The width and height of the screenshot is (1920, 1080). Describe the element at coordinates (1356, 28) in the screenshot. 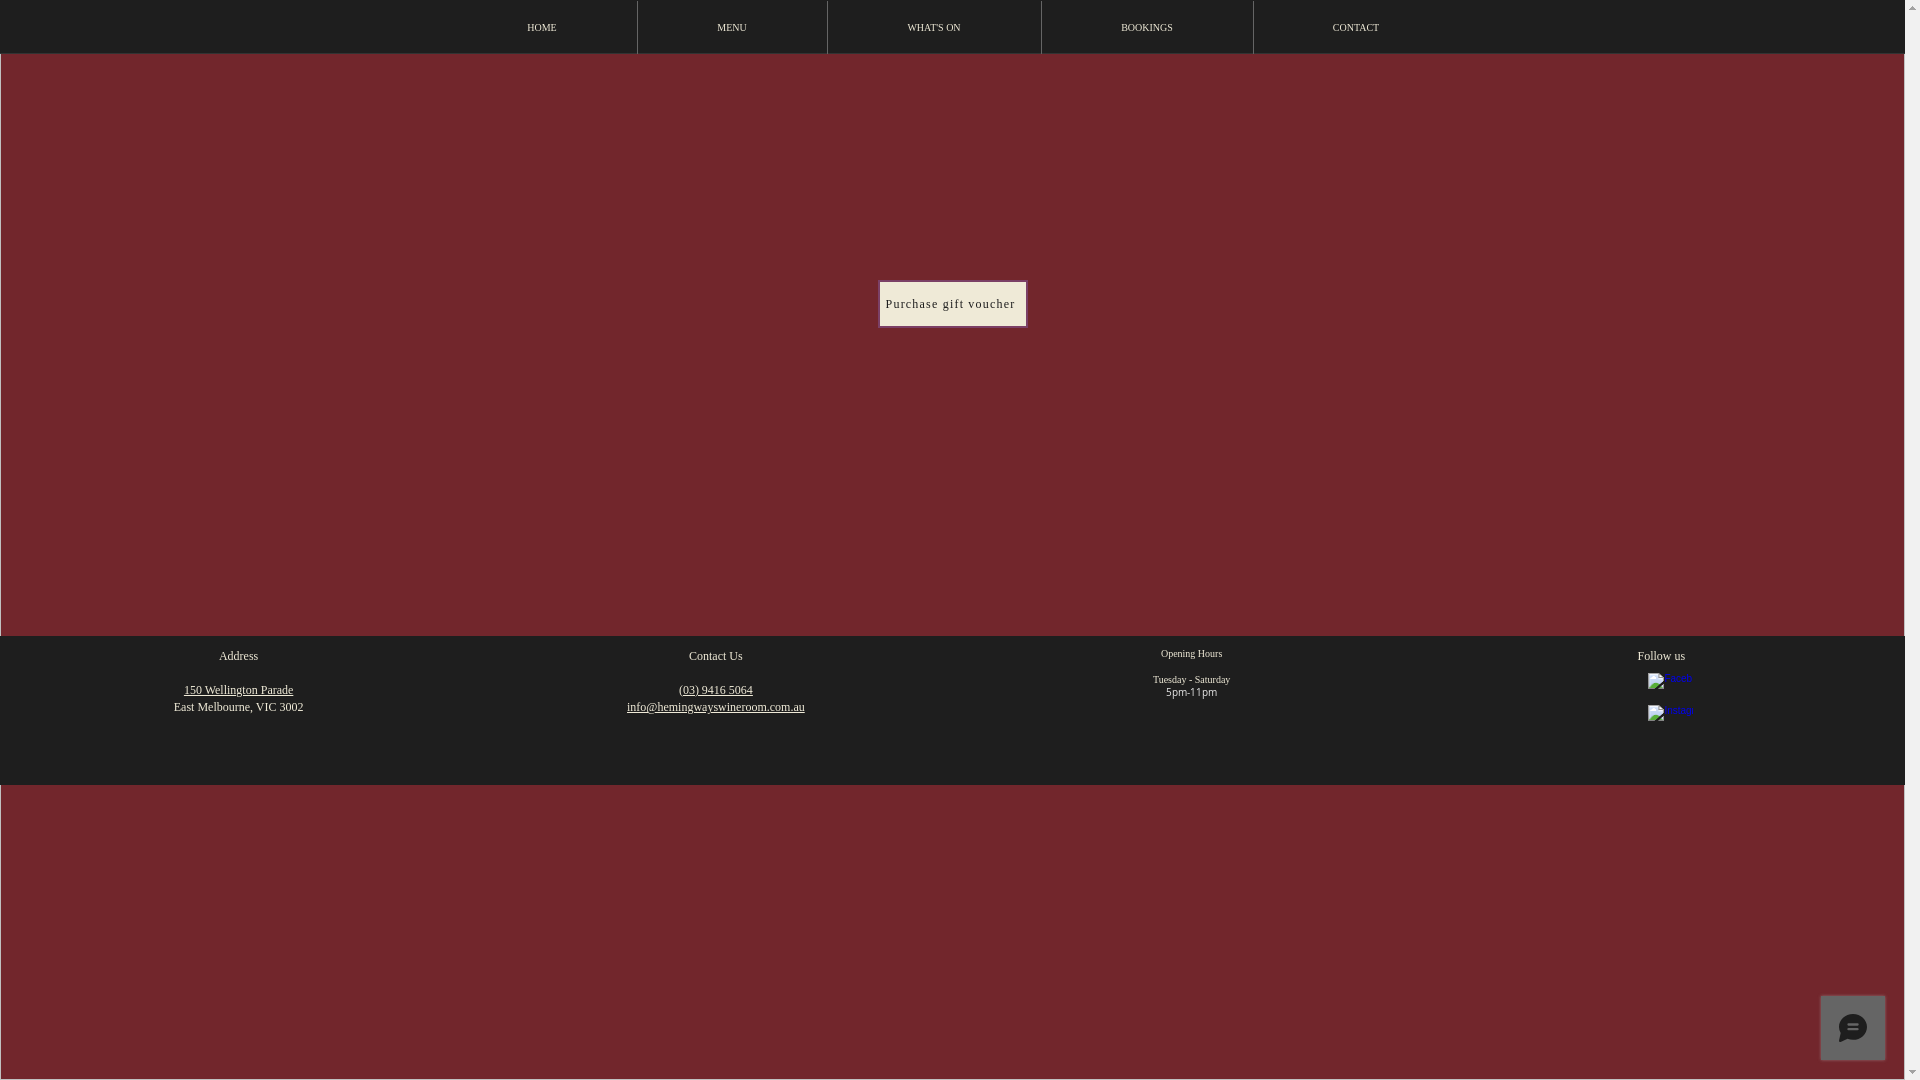

I see `CONTACT` at that location.